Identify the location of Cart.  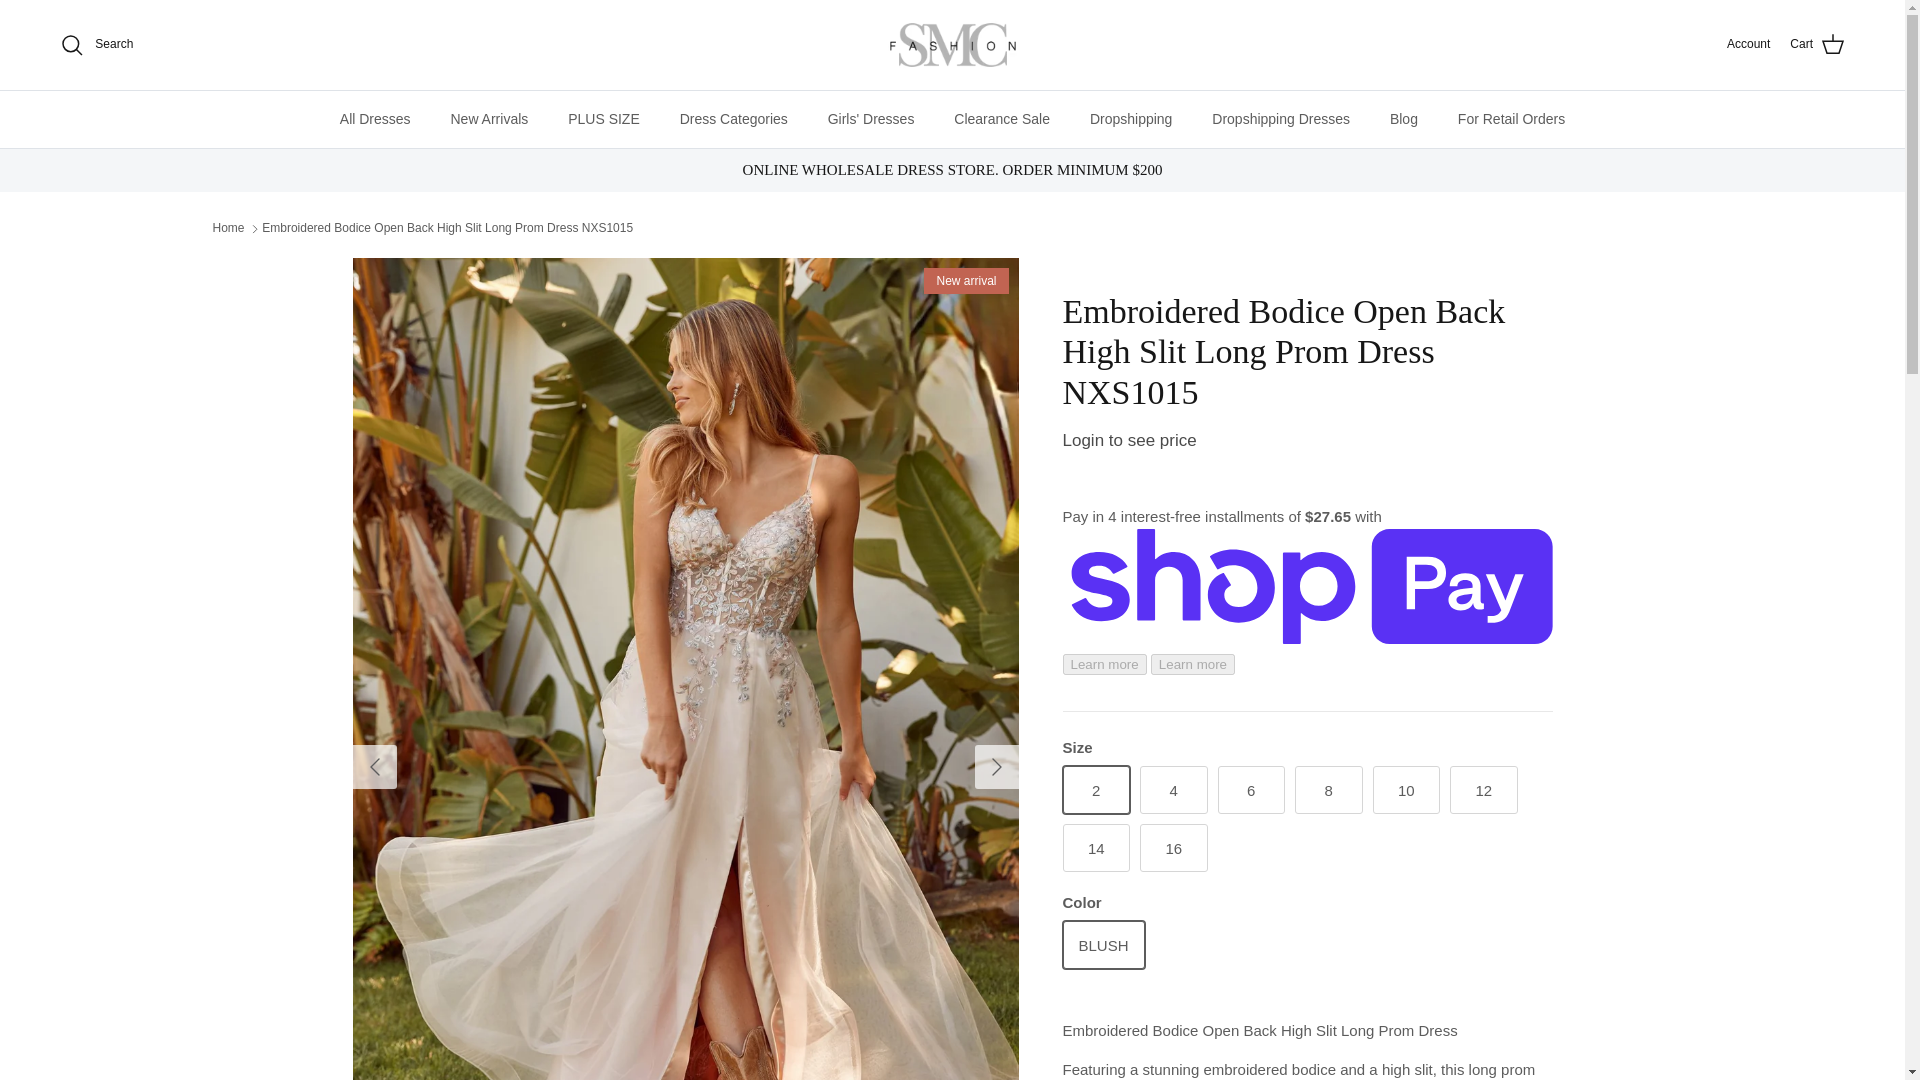
(1817, 45).